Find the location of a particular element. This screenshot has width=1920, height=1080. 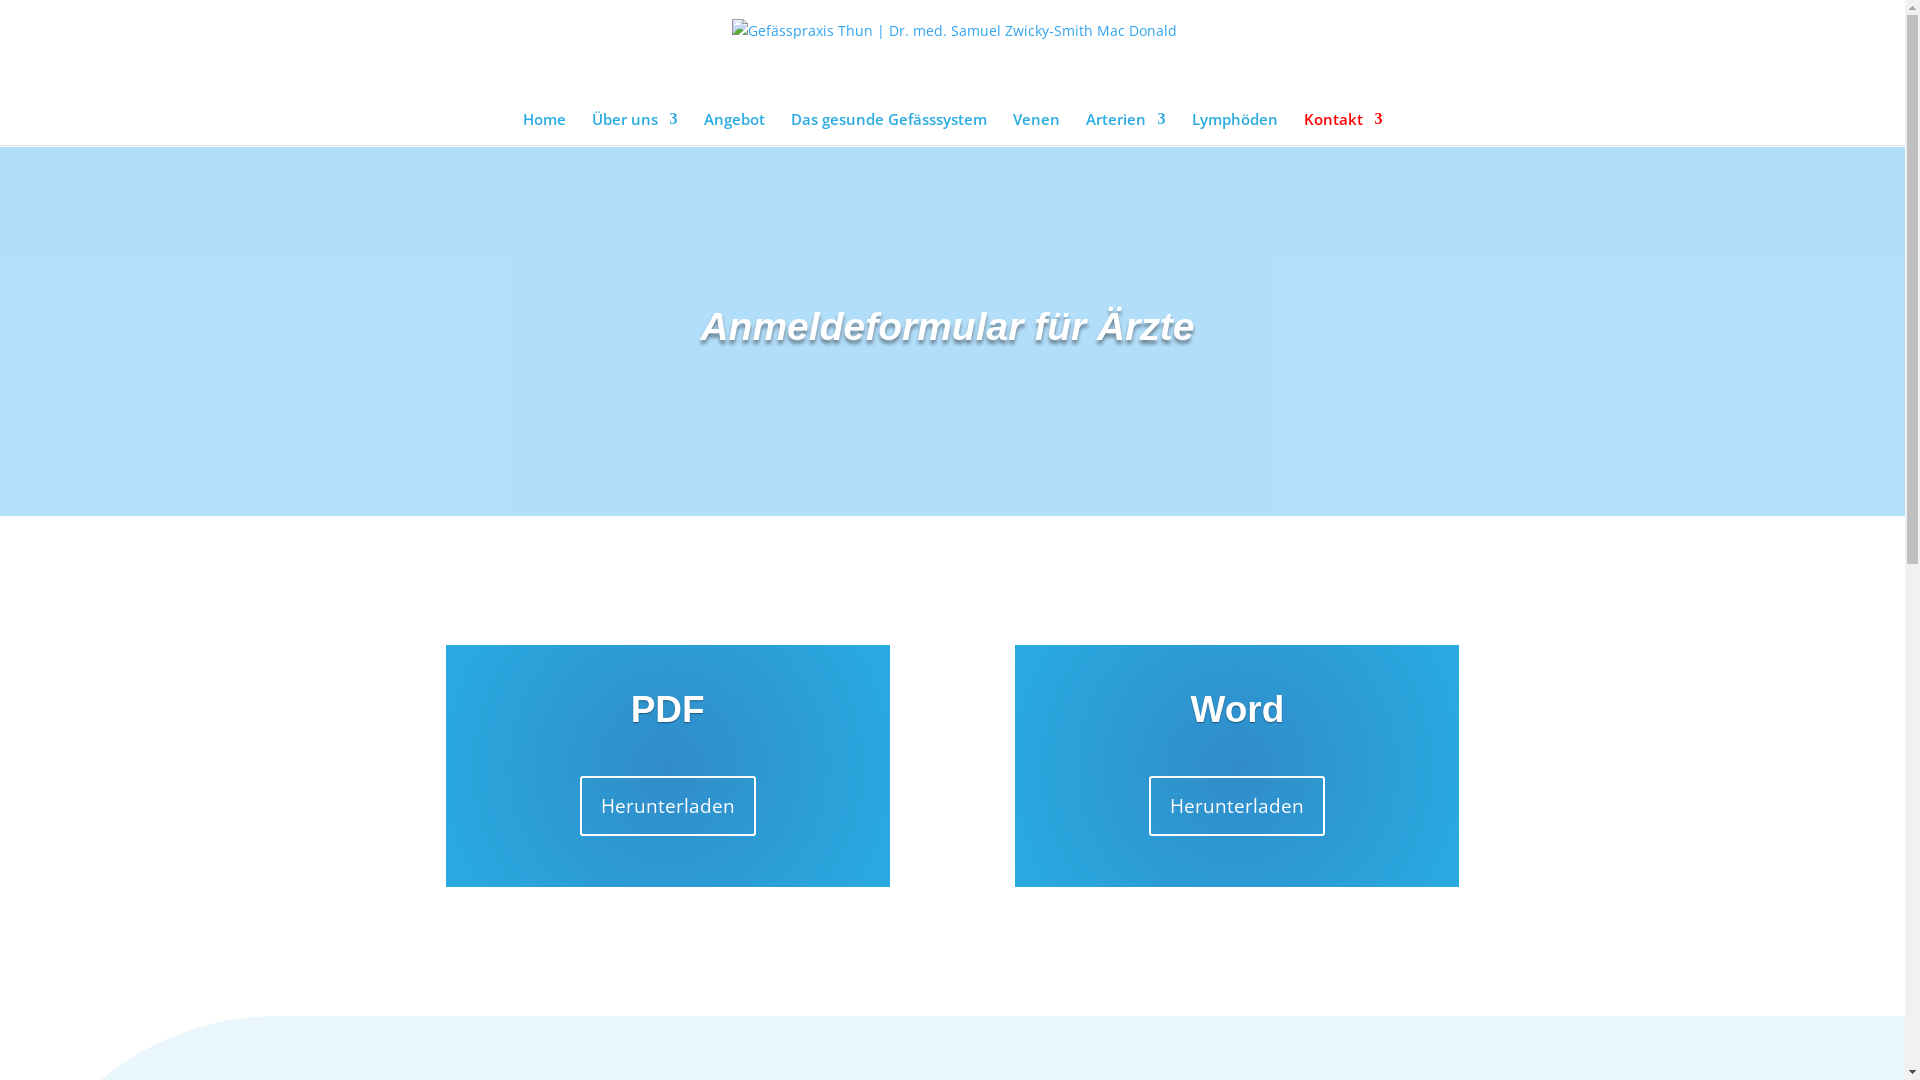

Home is located at coordinates (544, 128).